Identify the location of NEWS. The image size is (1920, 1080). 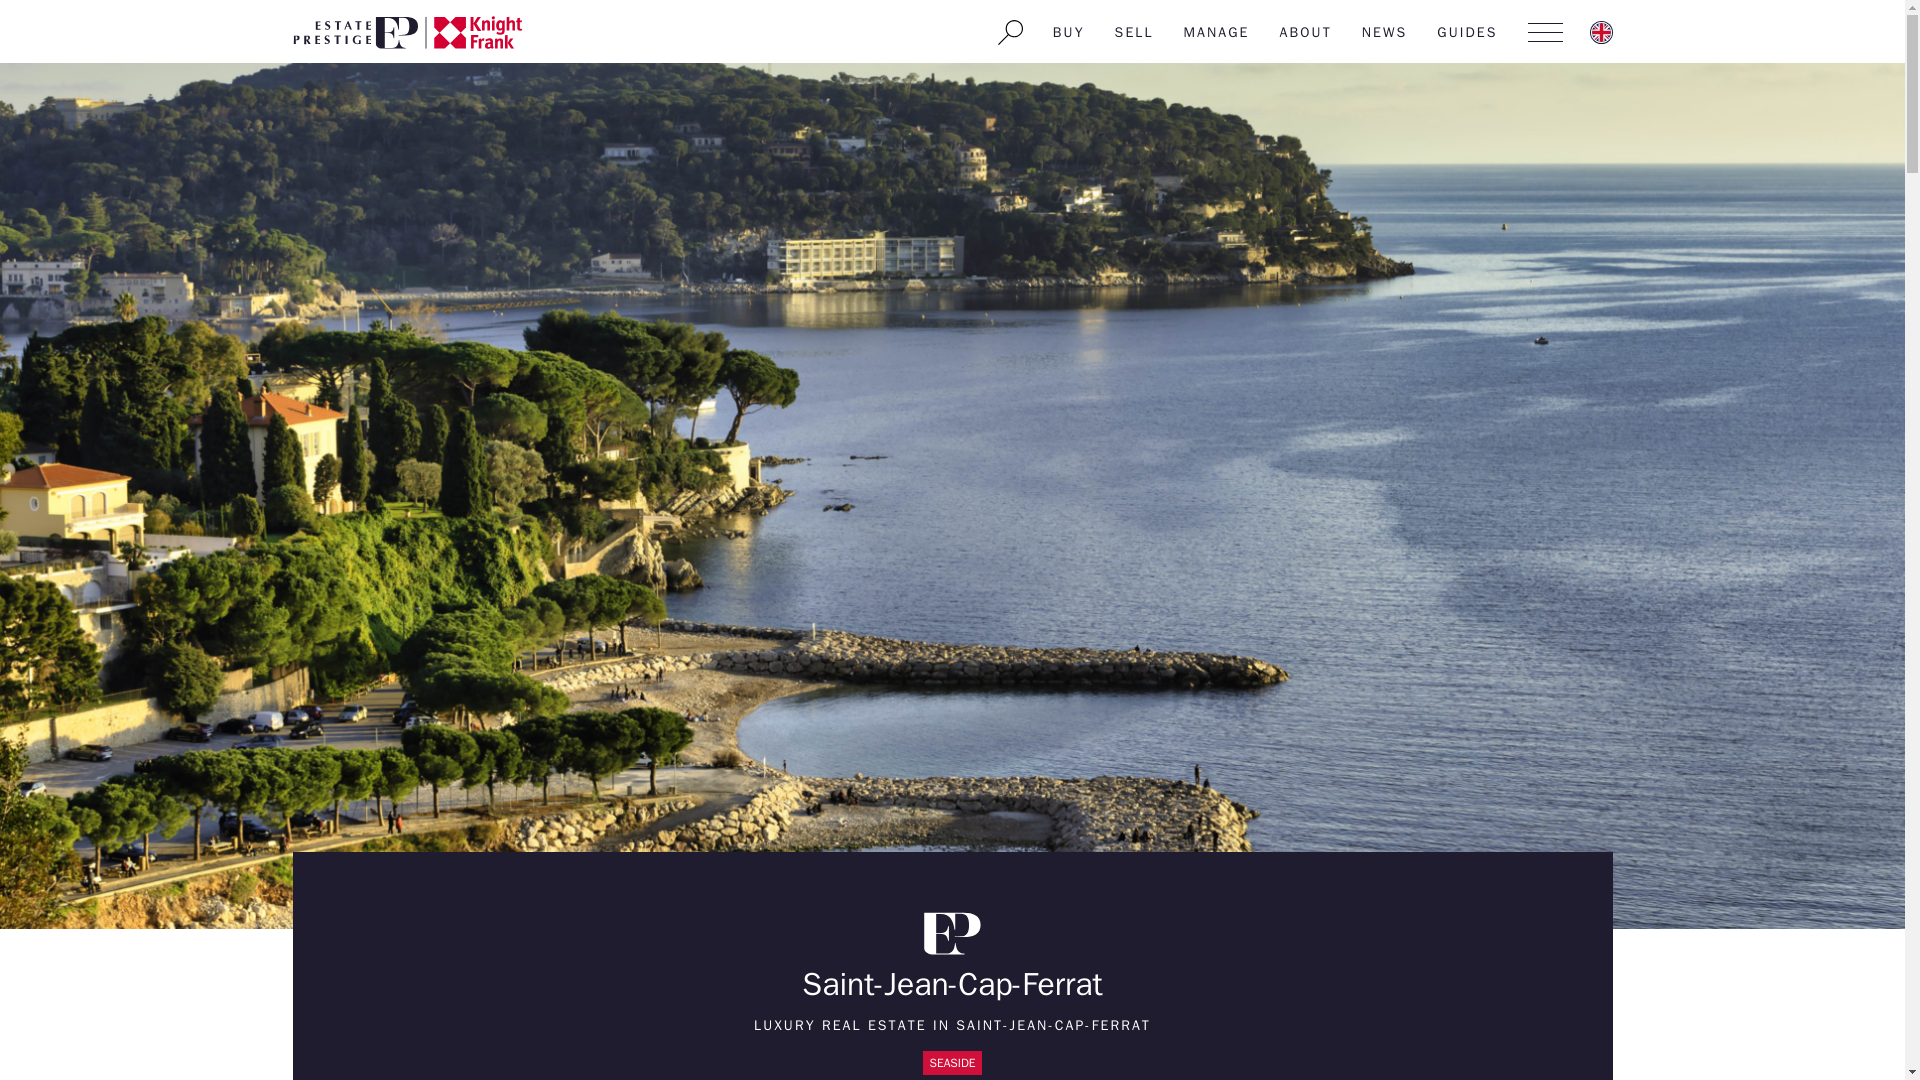
(1384, 32).